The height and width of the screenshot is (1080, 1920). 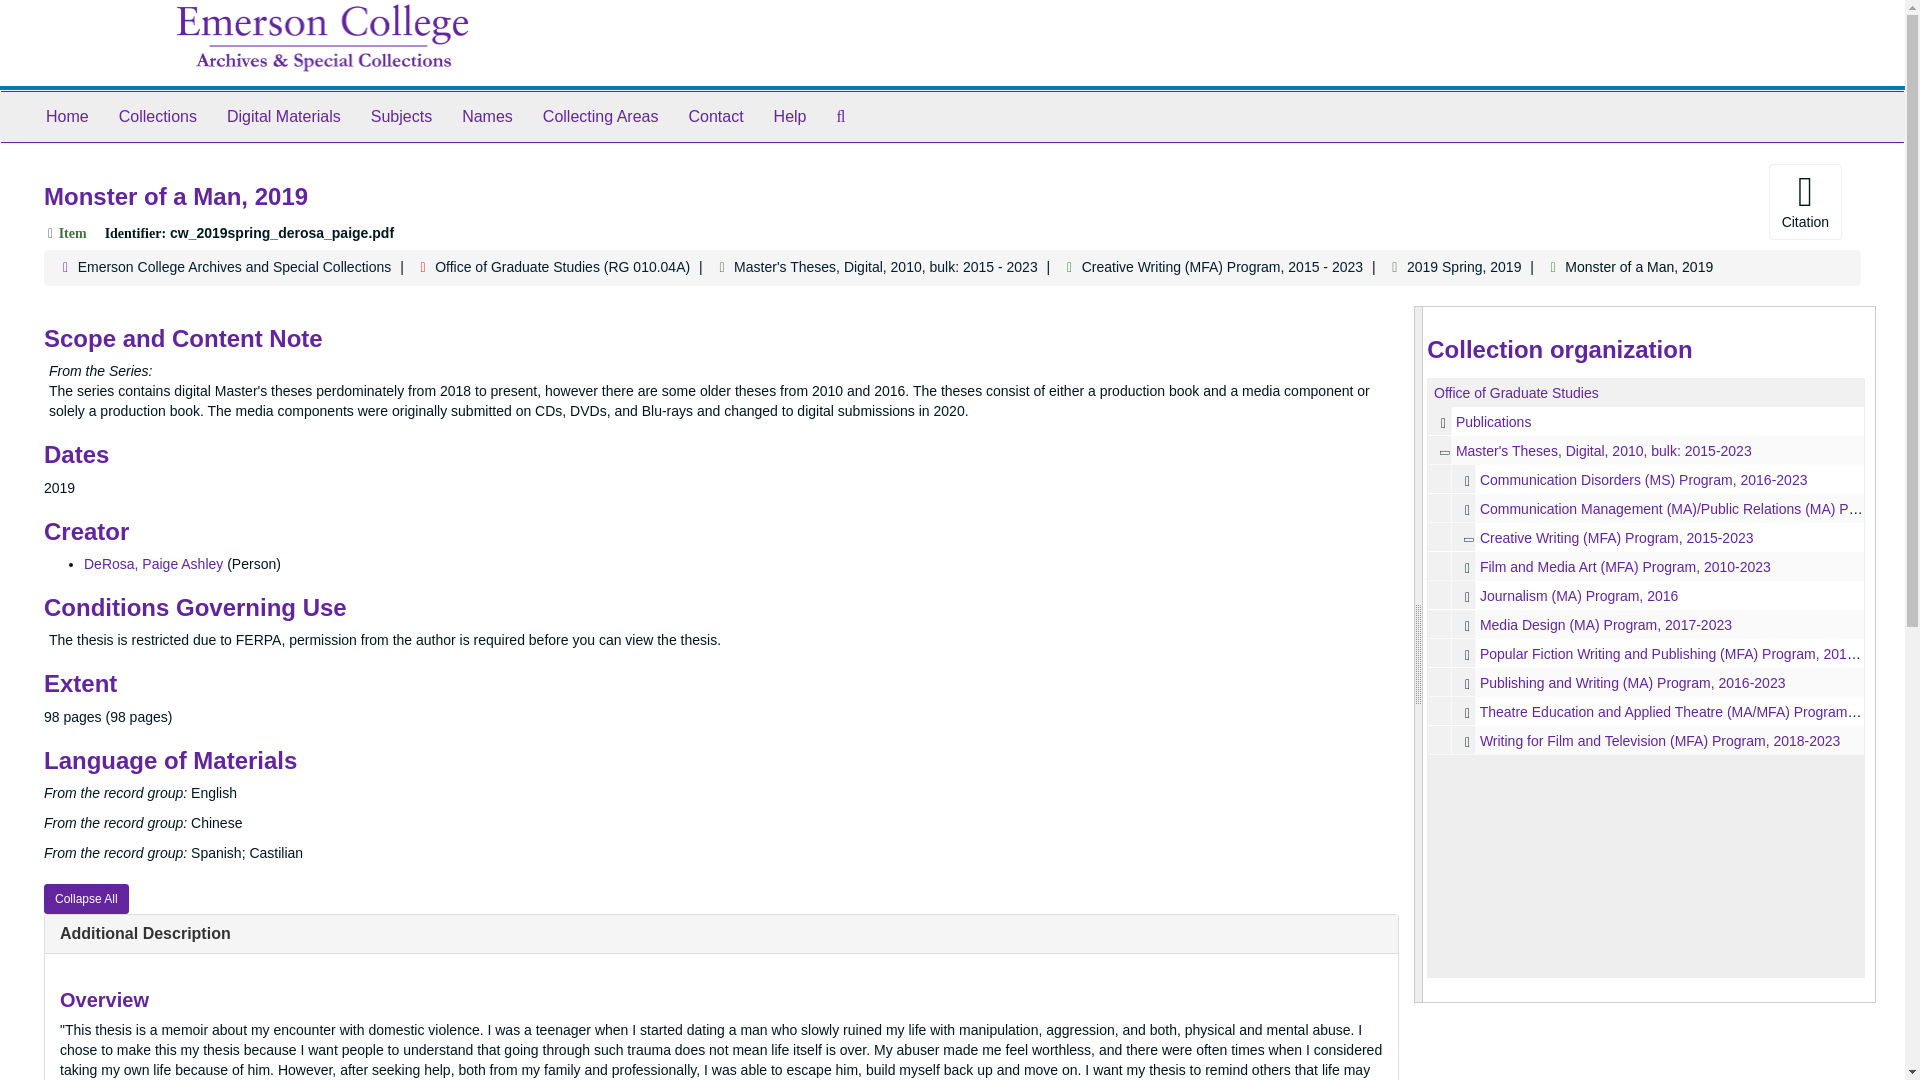 What do you see at coordinates (67, 116) in the screenshot?
I see `translation missing: en.Home` at bounding box center [67, 116].